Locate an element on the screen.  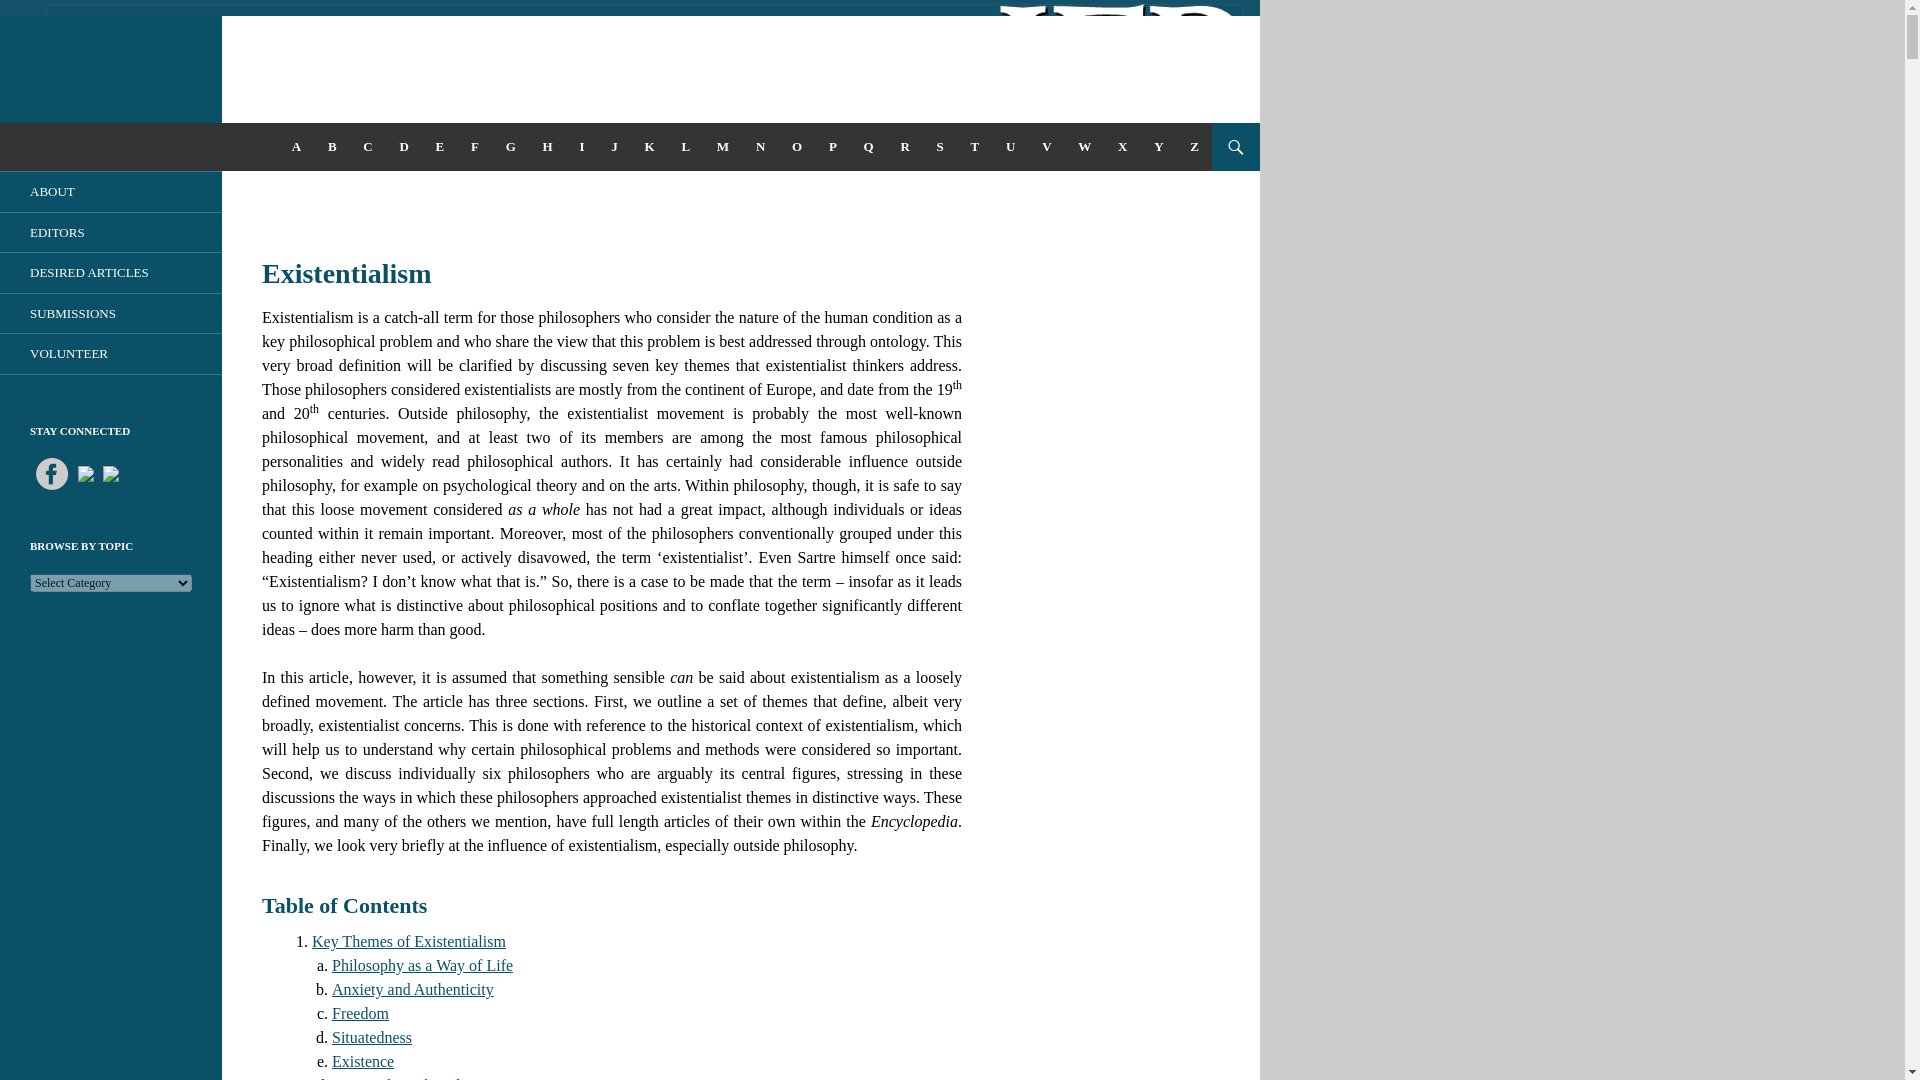
Freedom is located at coordinates (360, 1013).